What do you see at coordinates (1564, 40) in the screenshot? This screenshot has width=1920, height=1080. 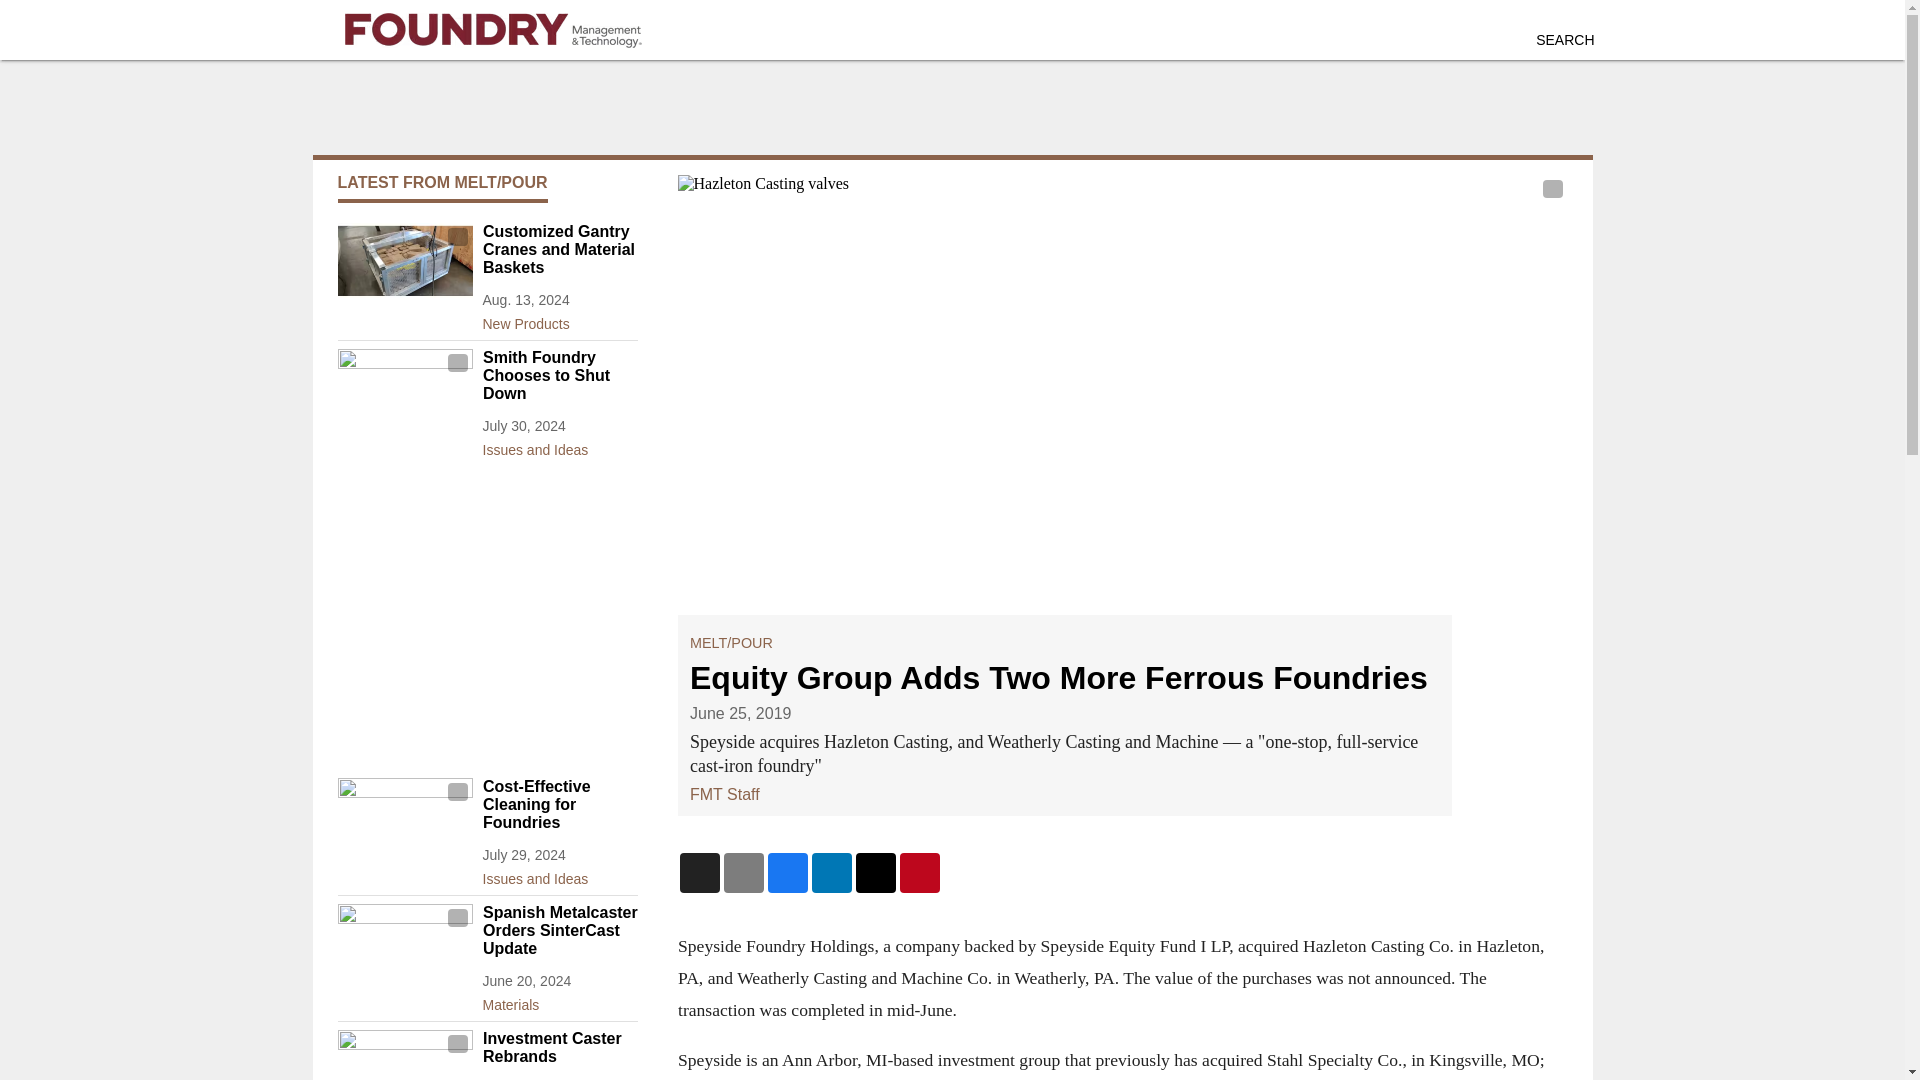 I see `SEARCH` at bounding box center [1564, 40].